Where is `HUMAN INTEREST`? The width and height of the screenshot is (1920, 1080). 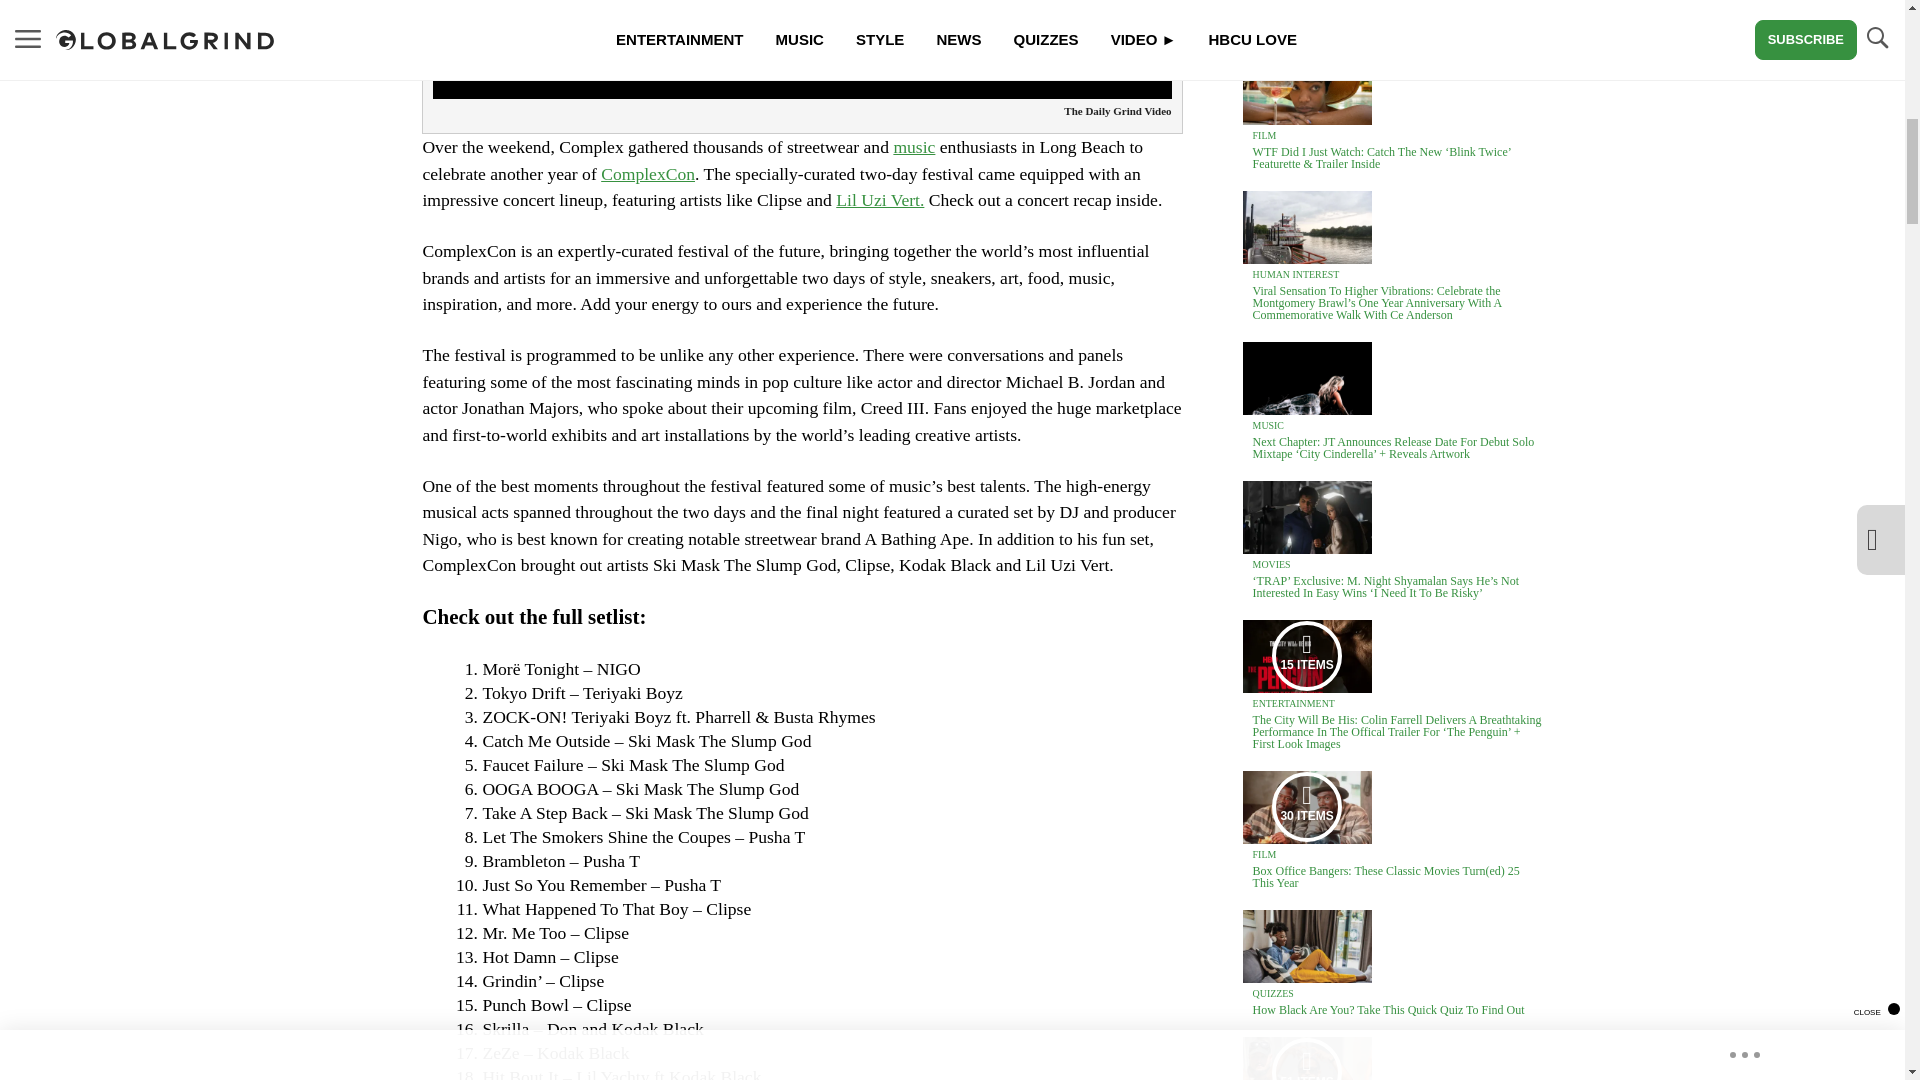
HUMAN INTEREST is located at coordinates (1296, 274).